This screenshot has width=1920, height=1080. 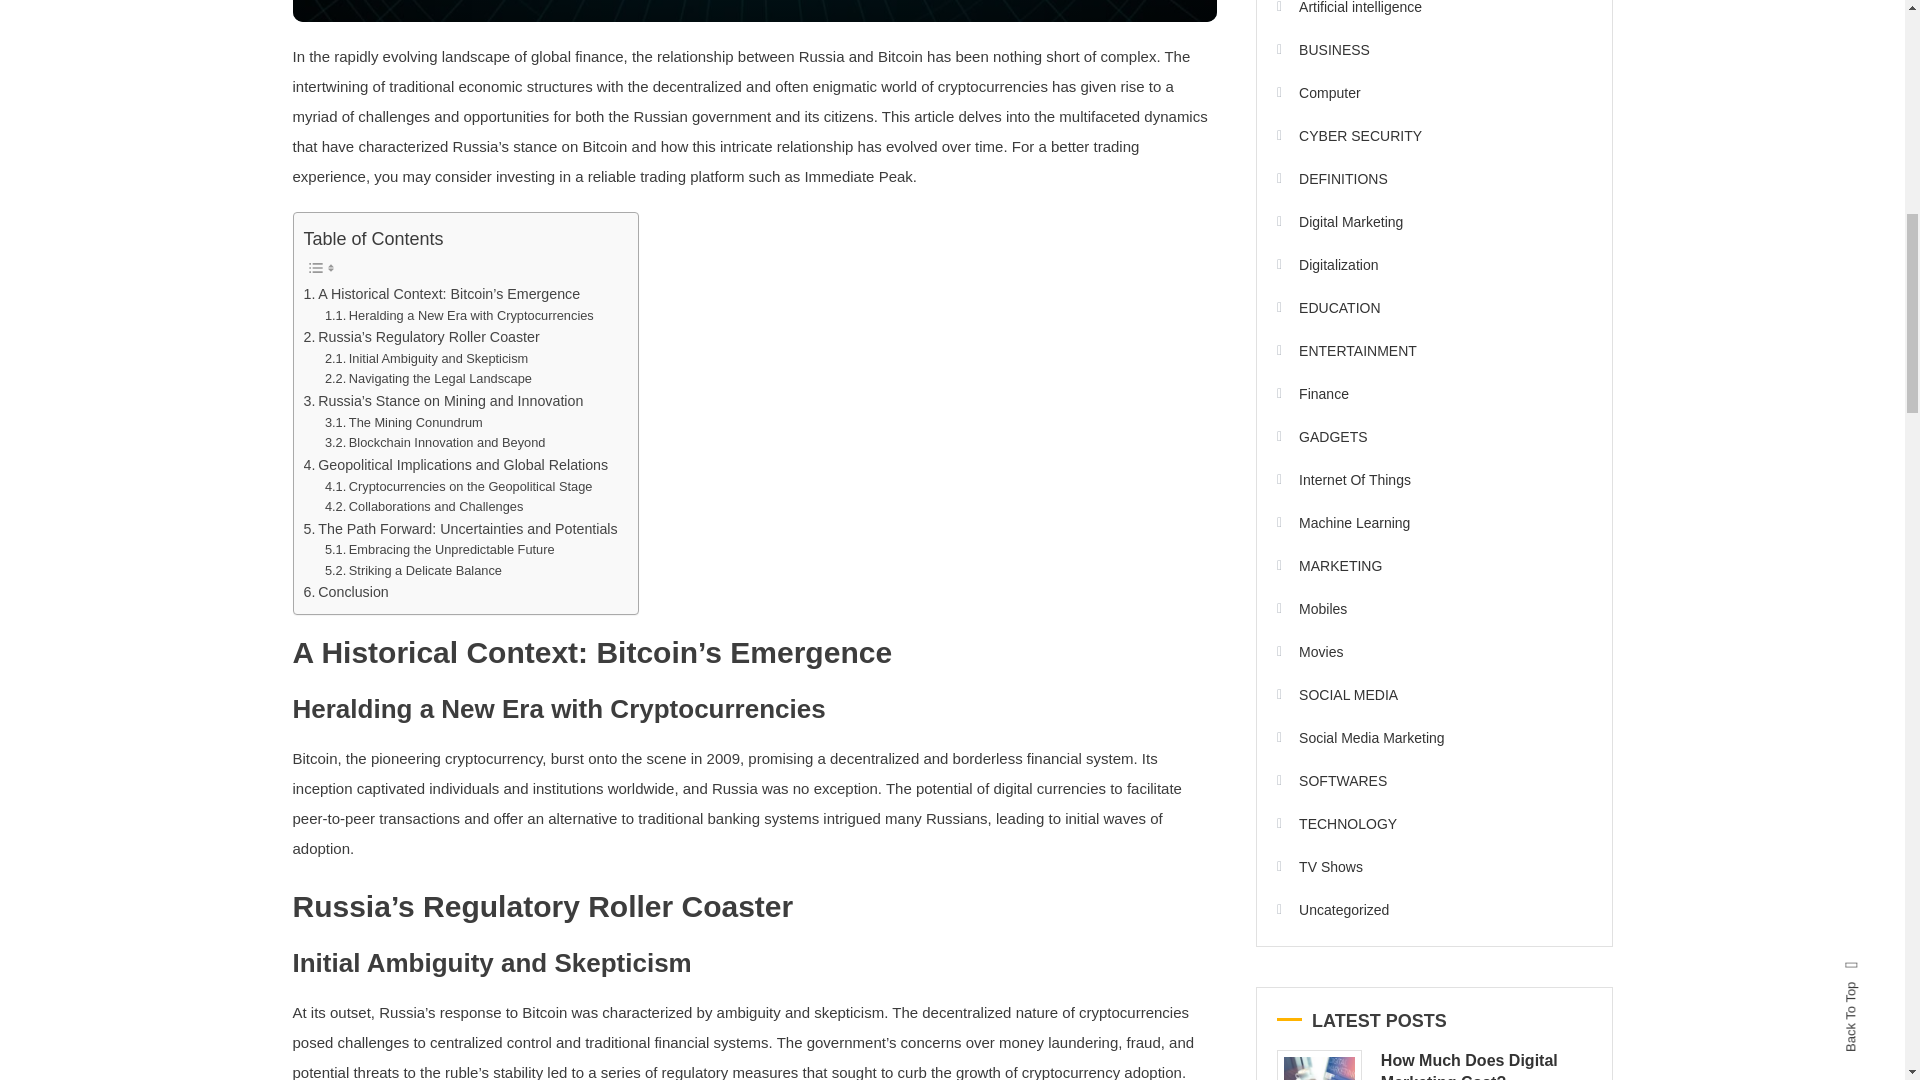 I want to click on Collaborations and Challenges, so click(x=423, y=507).